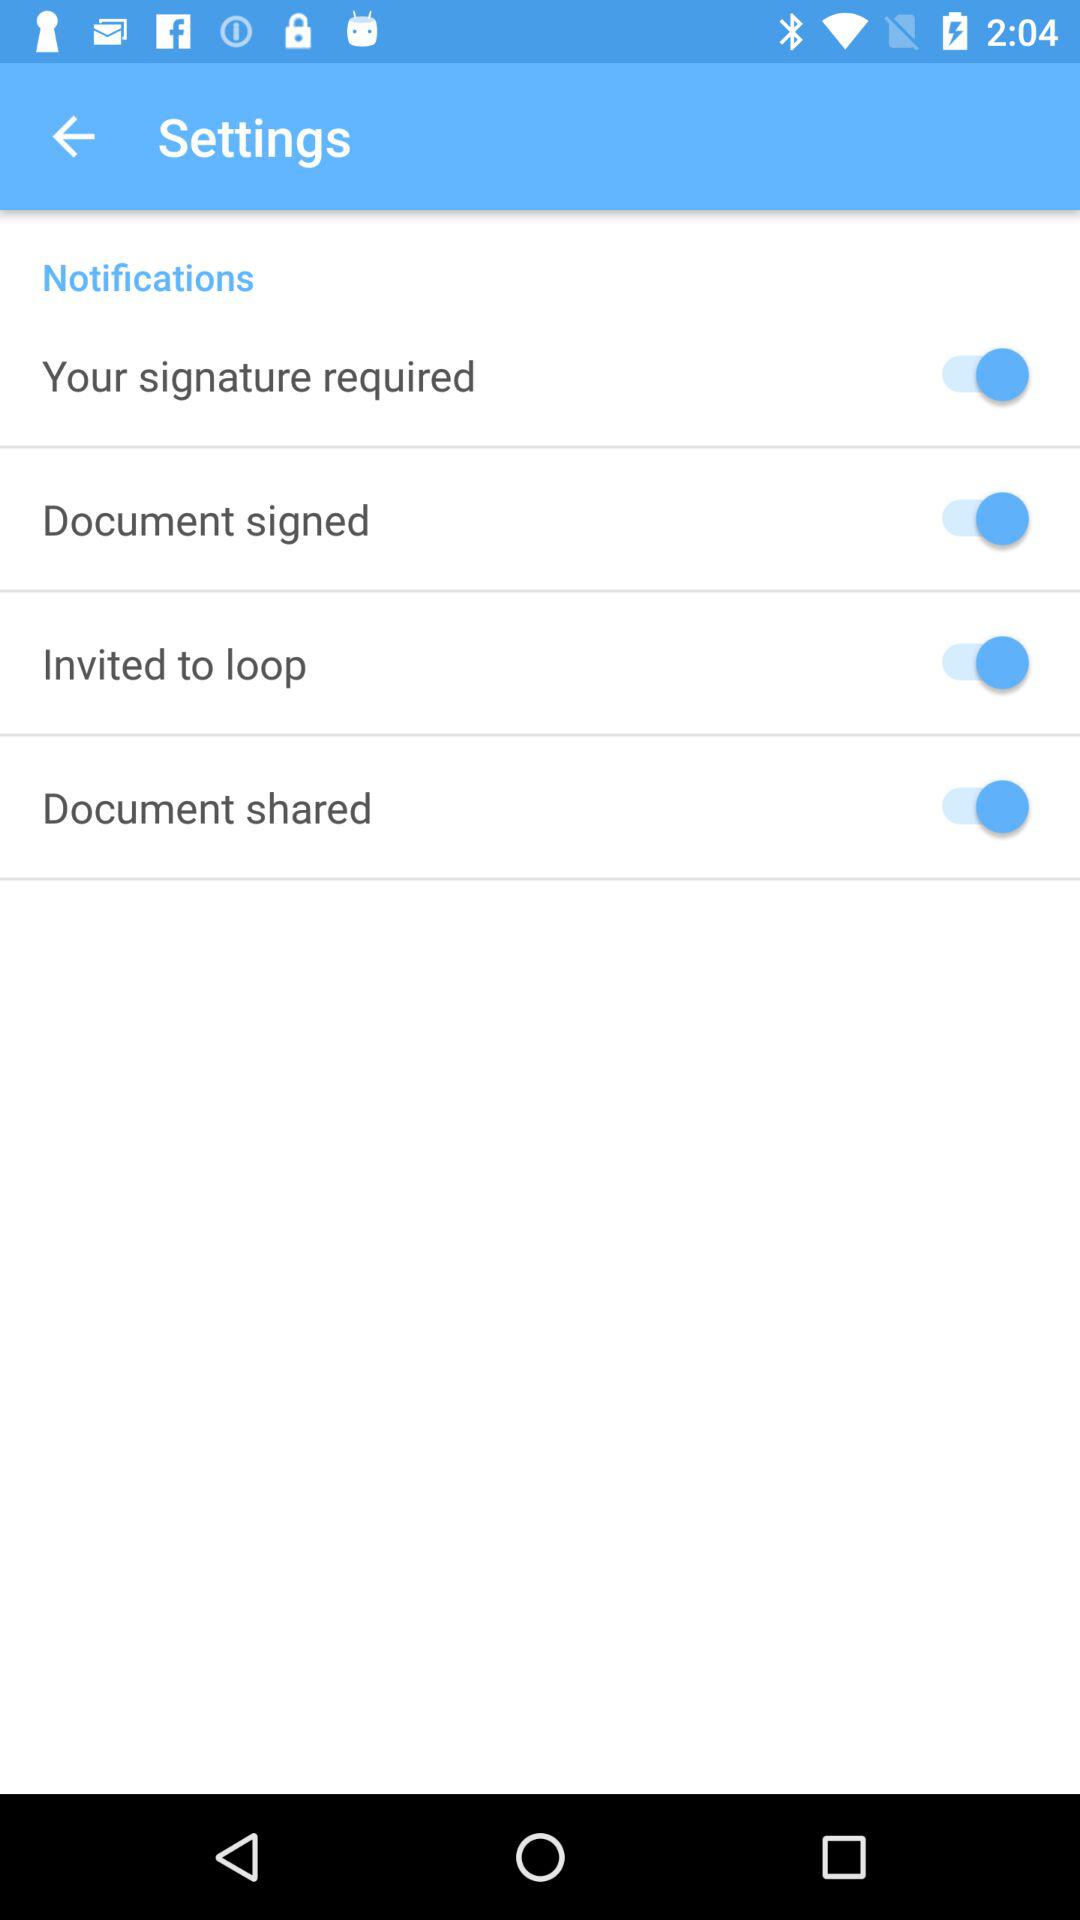 The height and width of the screenshot is (1920, 1080). What do you see at coordinates (259, 374) in the screenshot?
I see `turn off your signature required icon` at bounding box center [259, 374].